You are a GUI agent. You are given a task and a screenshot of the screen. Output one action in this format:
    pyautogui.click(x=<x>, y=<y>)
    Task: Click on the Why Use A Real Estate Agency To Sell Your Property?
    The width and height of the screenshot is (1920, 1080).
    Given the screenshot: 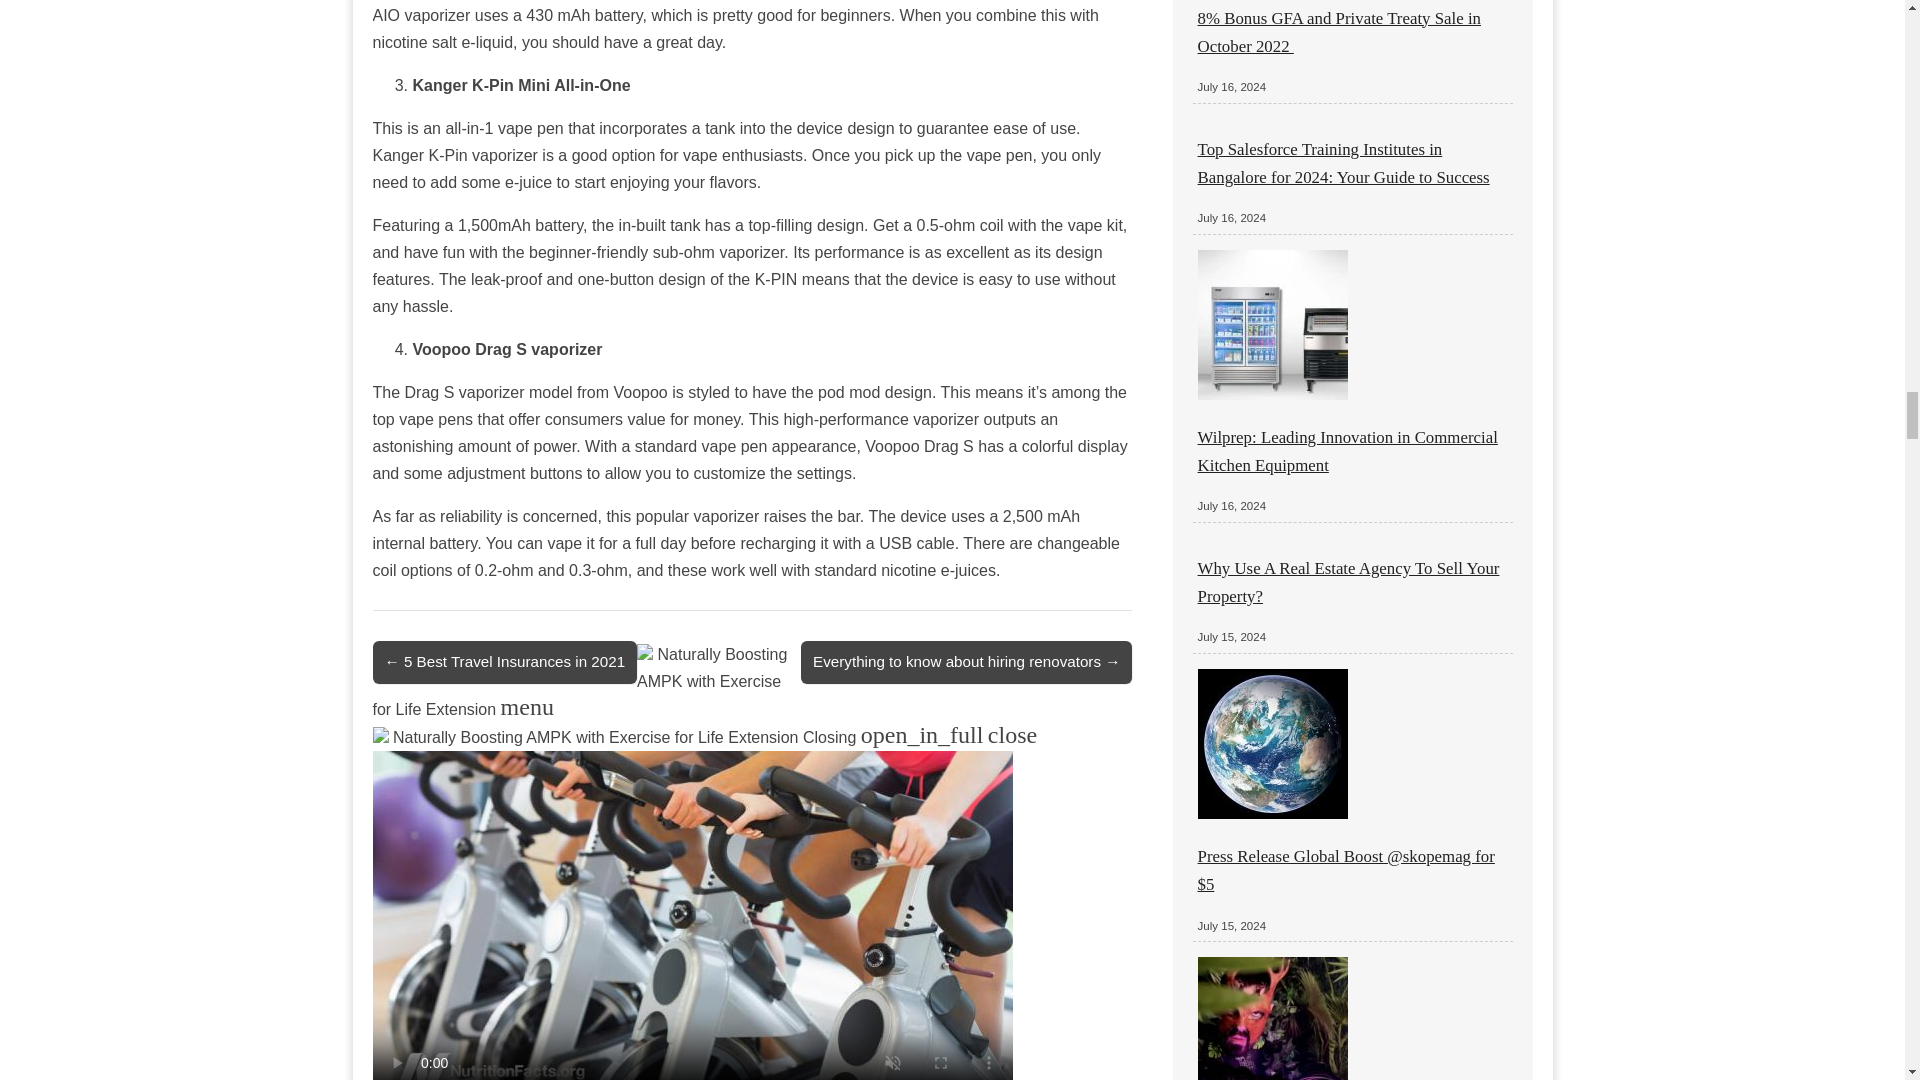 What is the action you would take?
    pyautogui.click(x=1348, y=582)
    